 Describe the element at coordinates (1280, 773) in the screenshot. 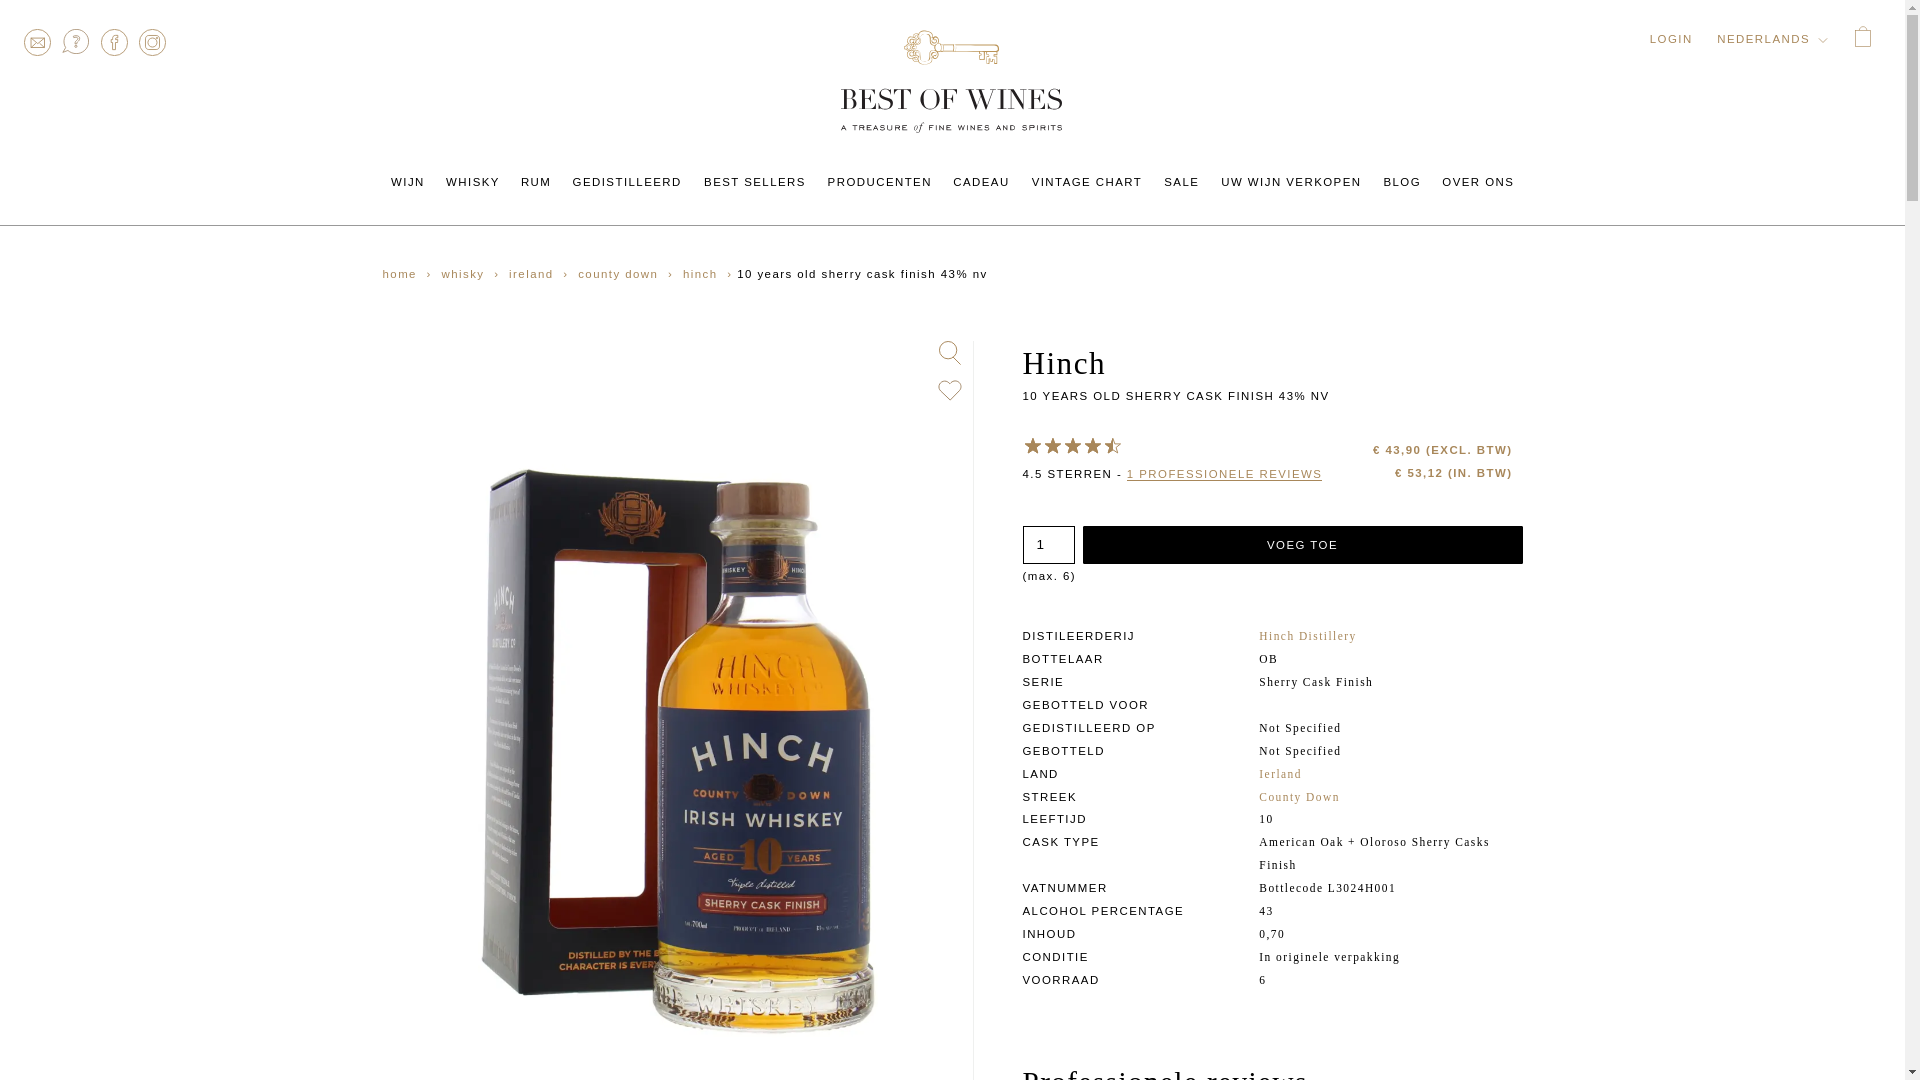

I see `Ierland` at that location.